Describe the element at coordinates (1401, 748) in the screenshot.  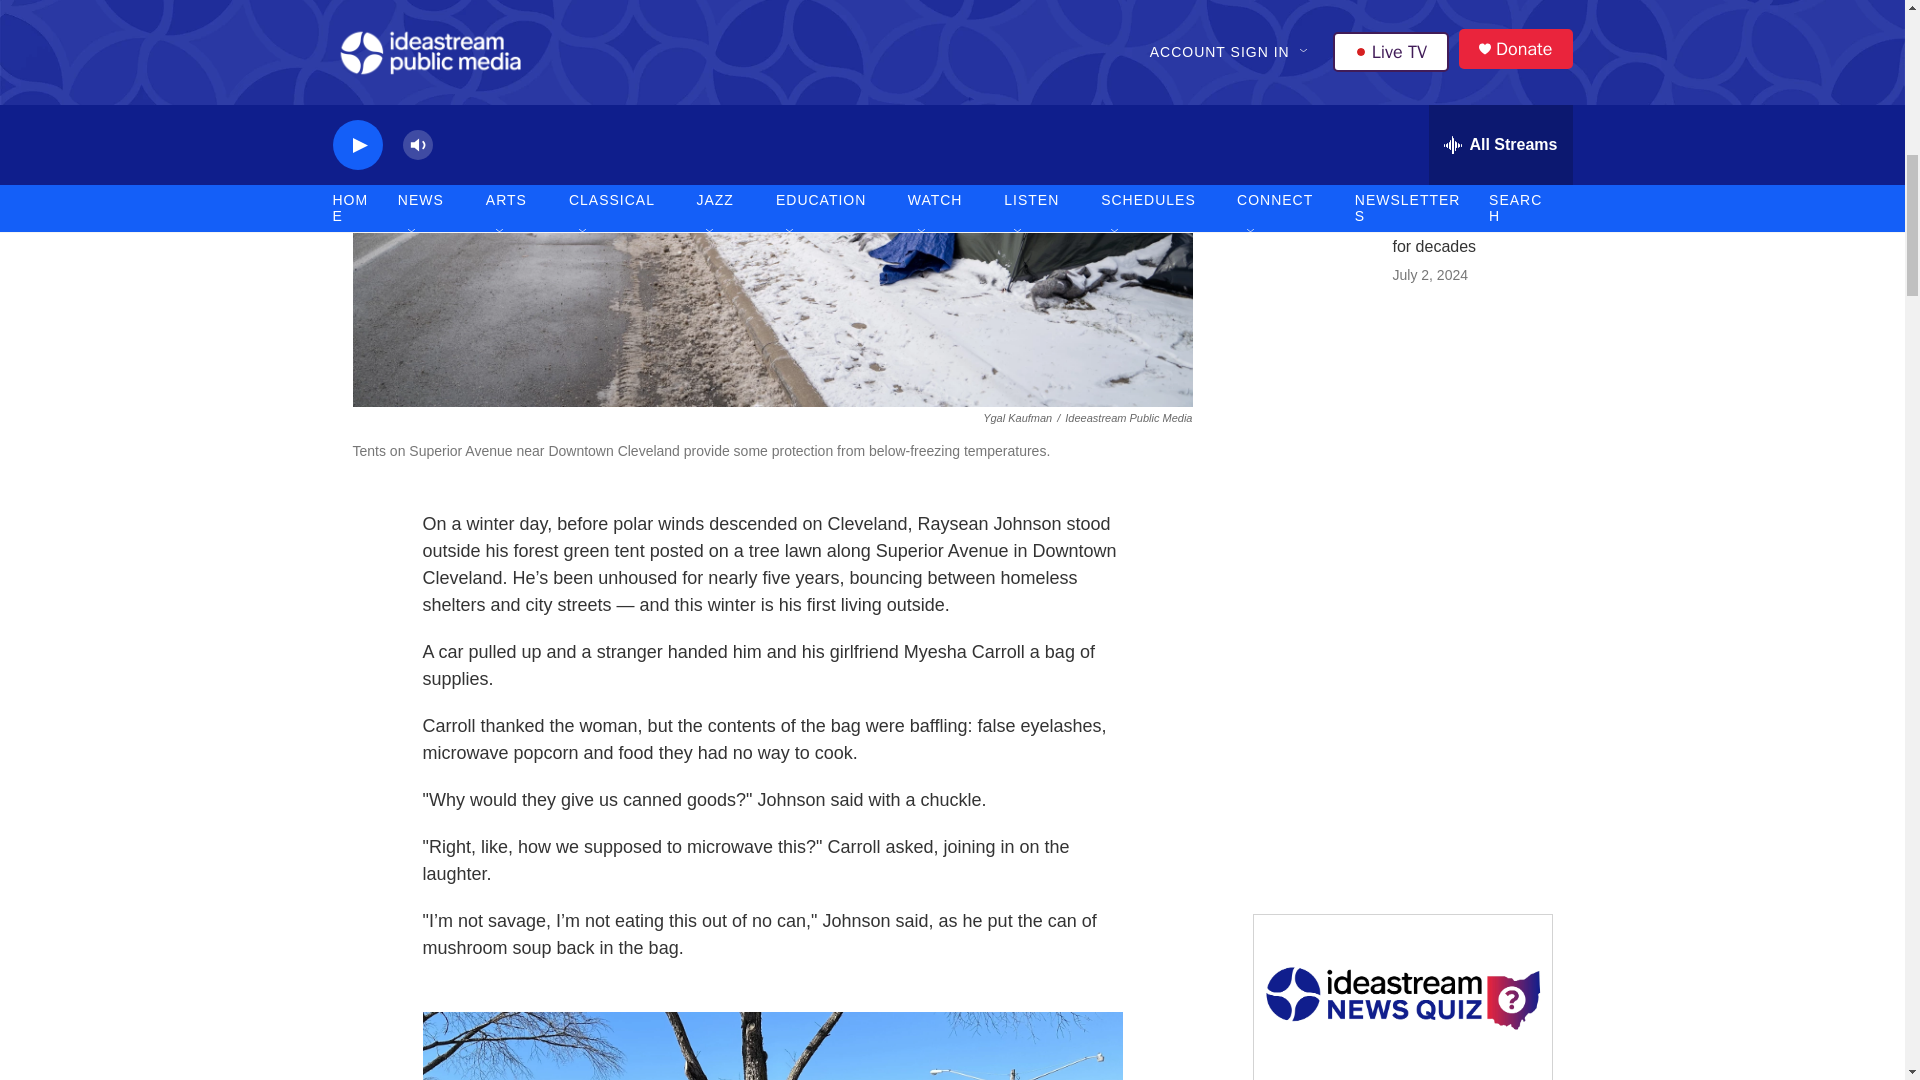
I see `3rd party ad content` at that location.